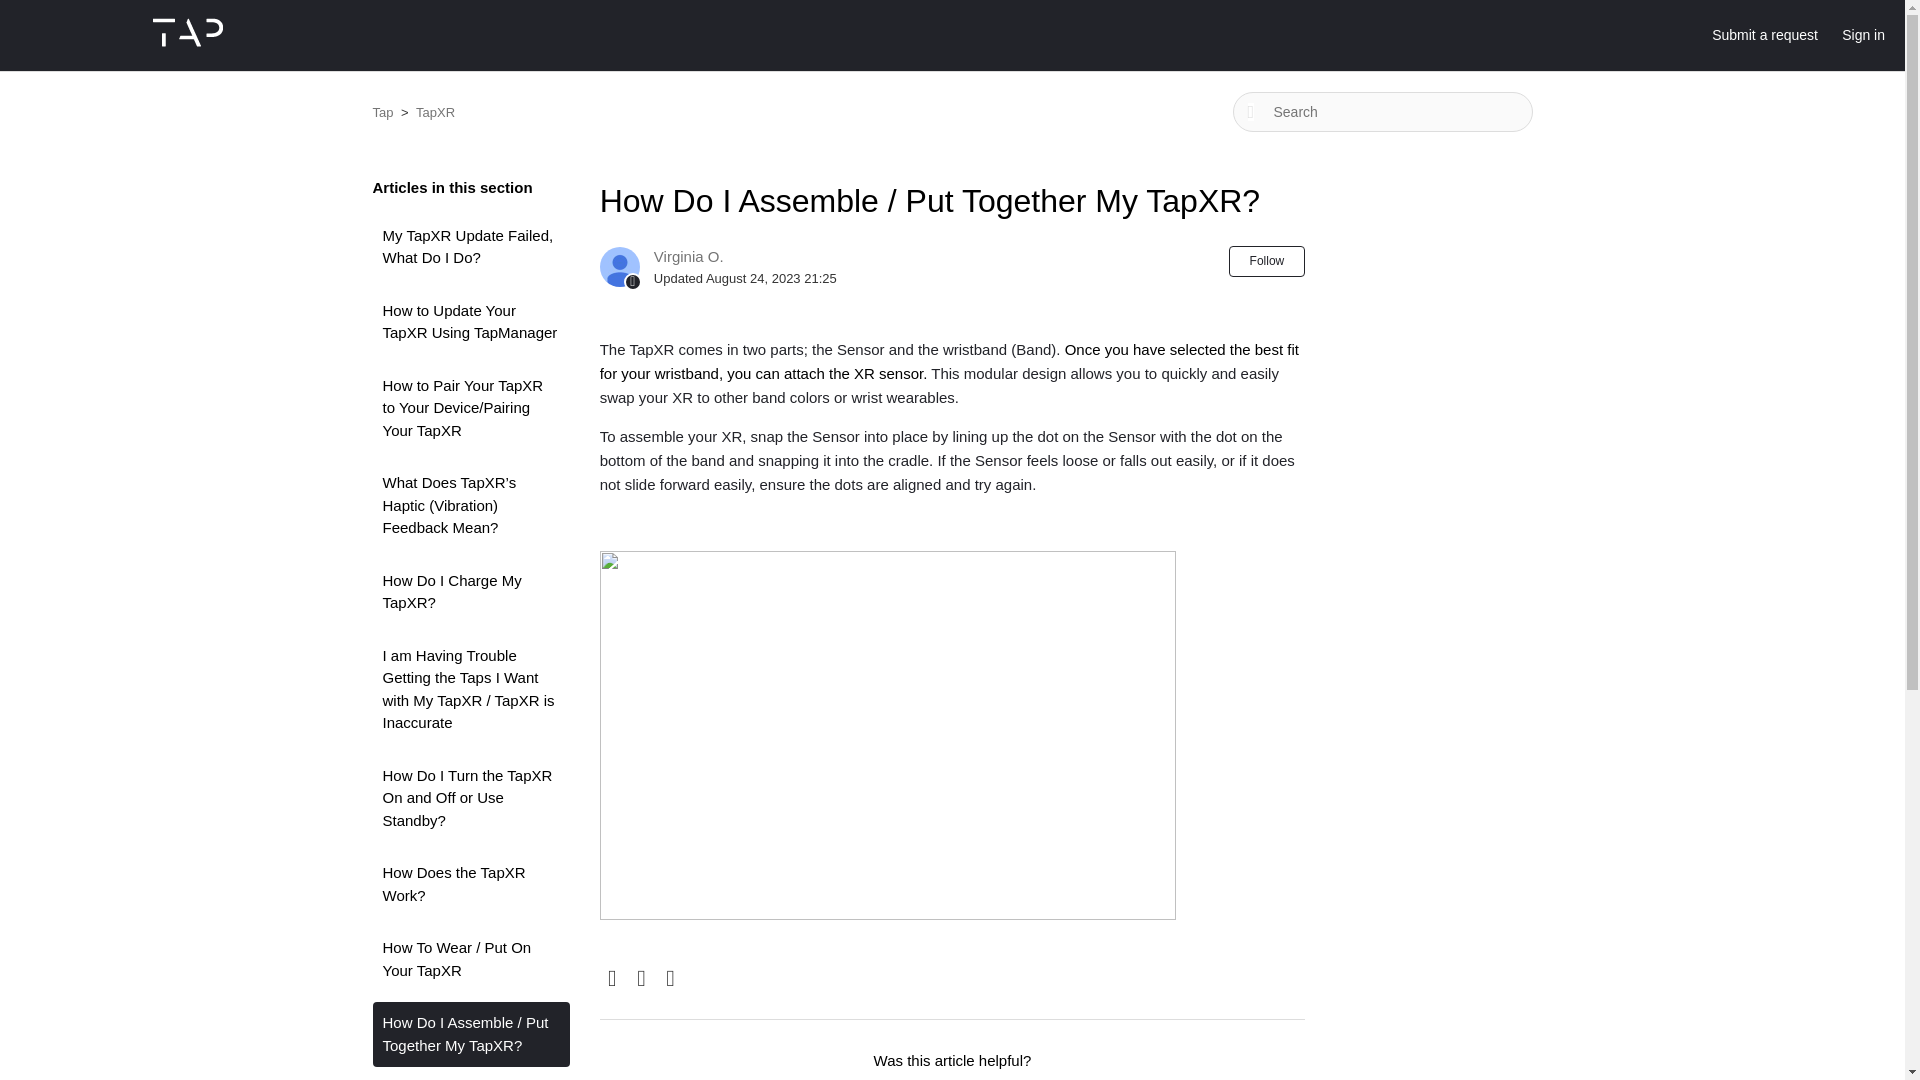  I want to click on TapXR, so click(426, 112).